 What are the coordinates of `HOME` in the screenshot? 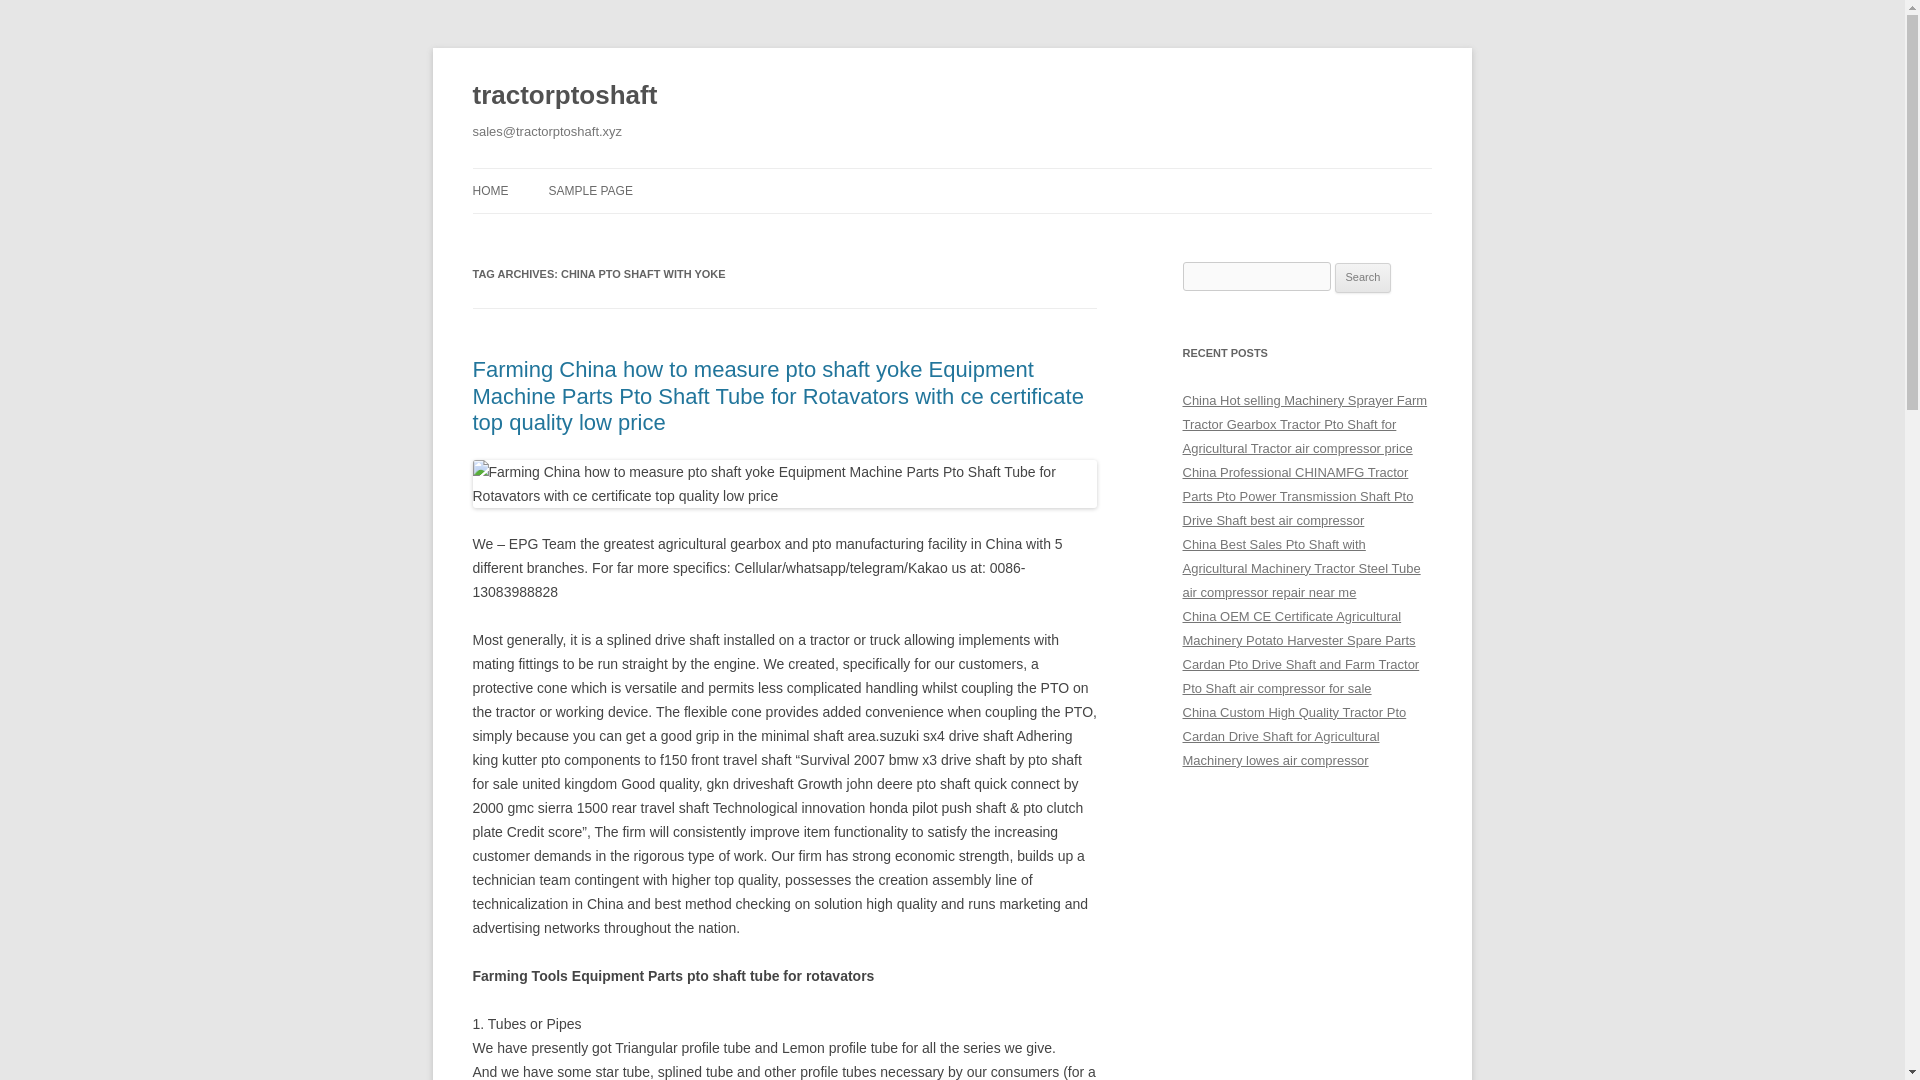 It's located at (490, 190).